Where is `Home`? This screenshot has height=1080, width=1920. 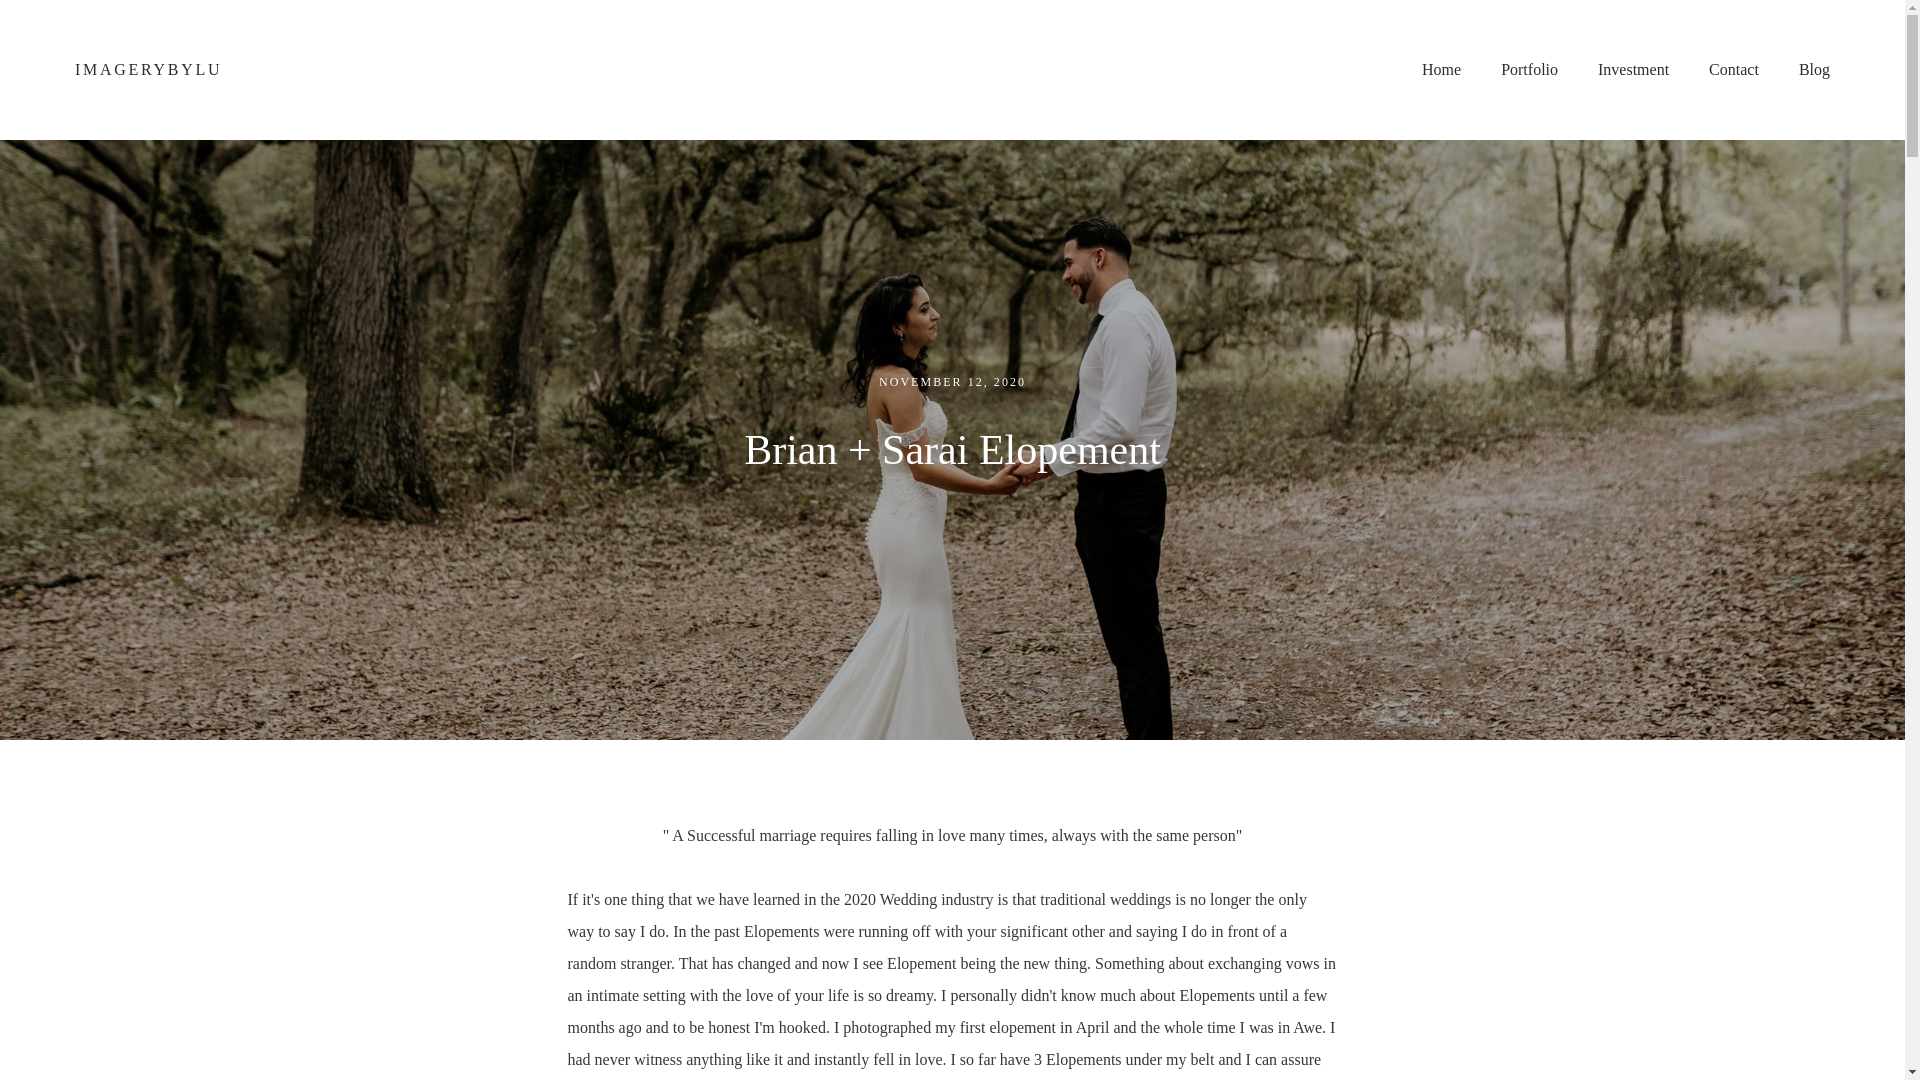 Home is located at coordinates (1440, 70).